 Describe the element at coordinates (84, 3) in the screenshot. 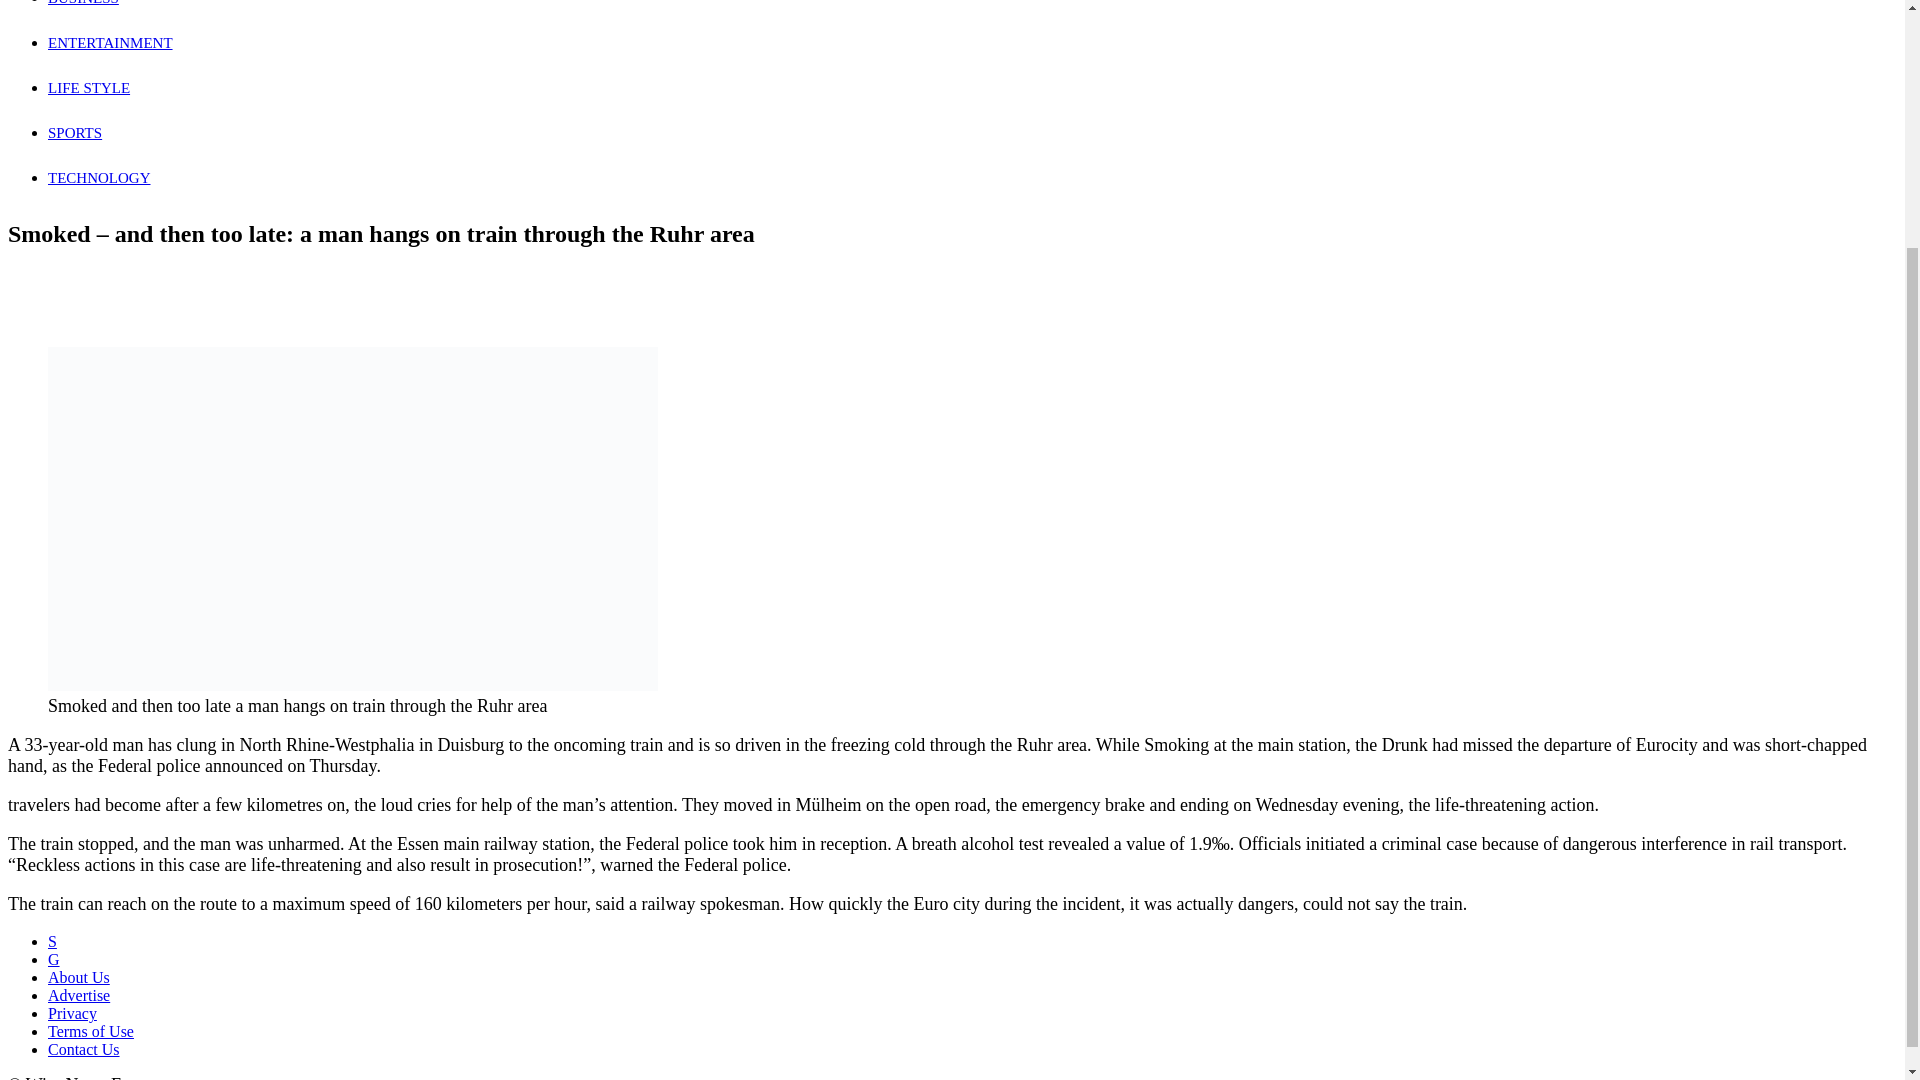

I see `BUSINESS` at that location.